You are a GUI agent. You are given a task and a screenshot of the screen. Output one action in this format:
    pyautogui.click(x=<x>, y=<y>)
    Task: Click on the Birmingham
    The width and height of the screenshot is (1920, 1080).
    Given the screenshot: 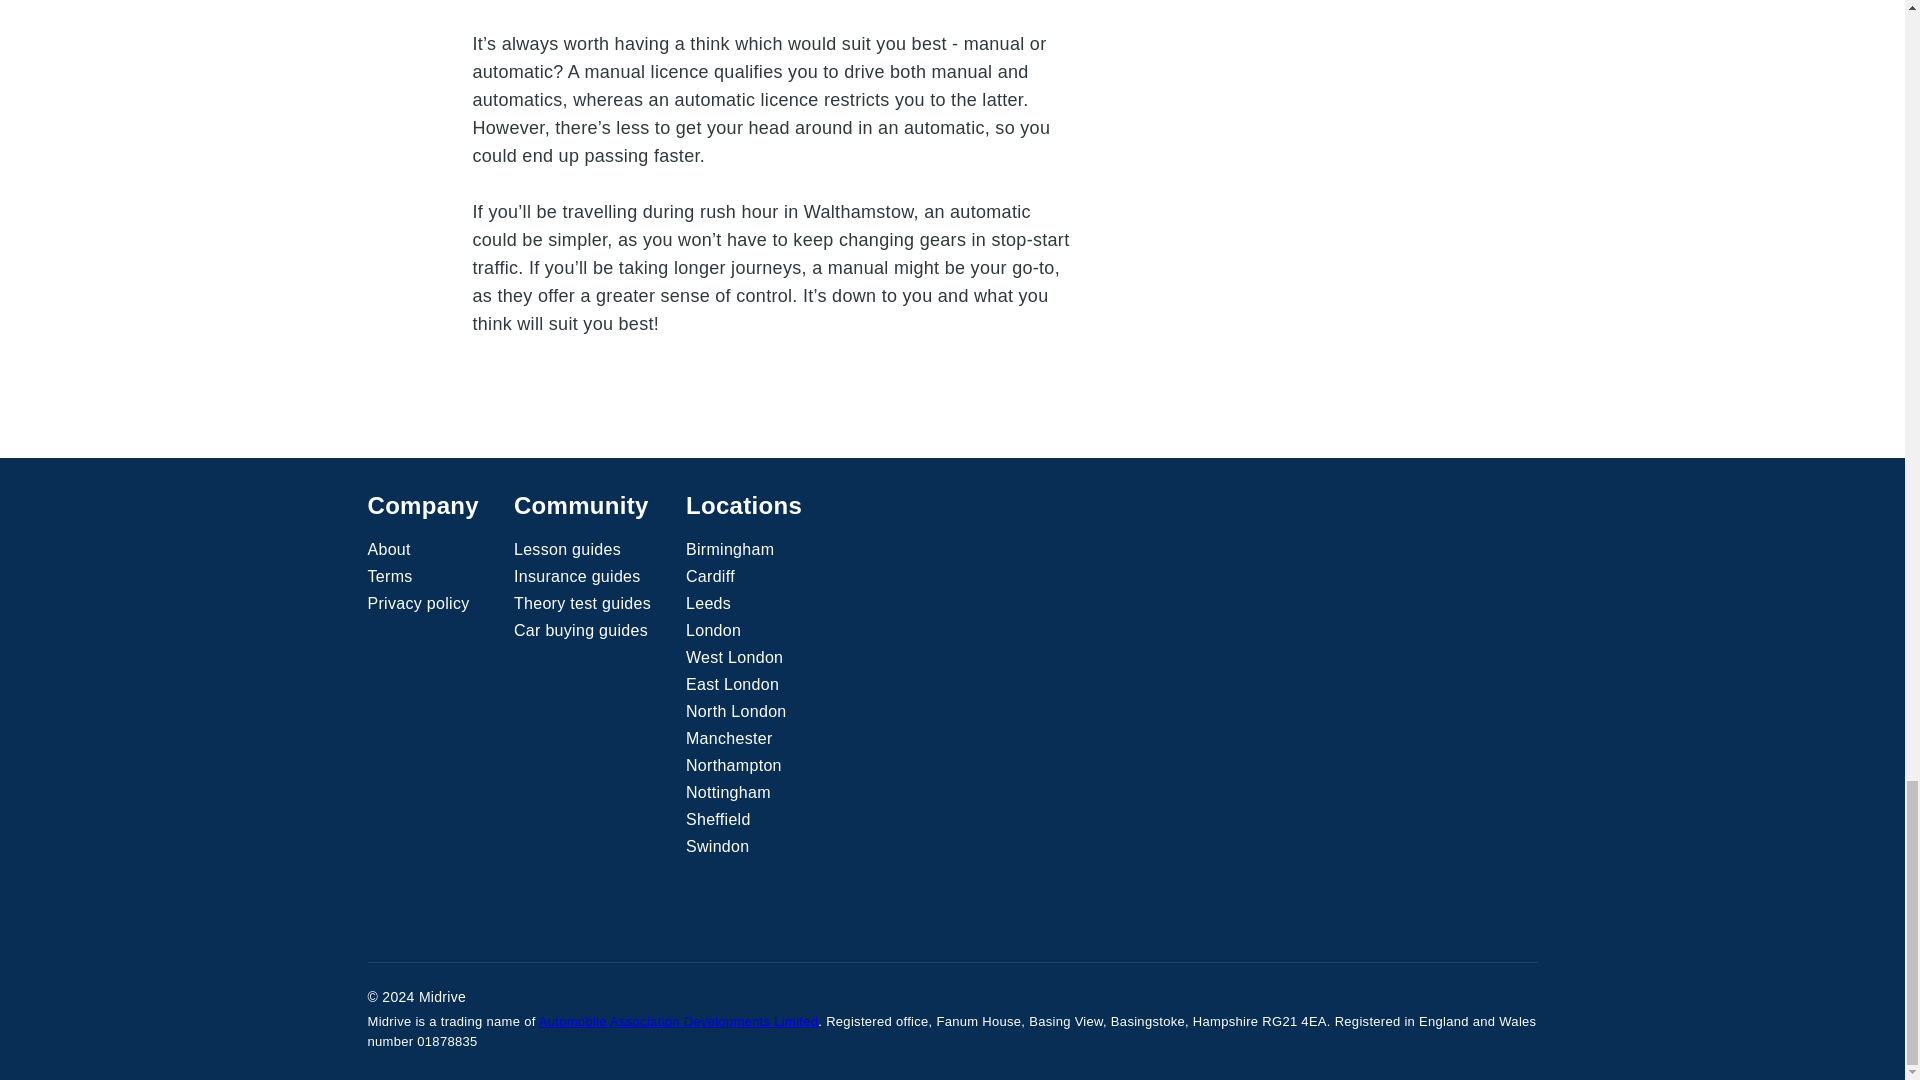 What is the action you would take?
    pyautogui.click(x=729, y=549)
    